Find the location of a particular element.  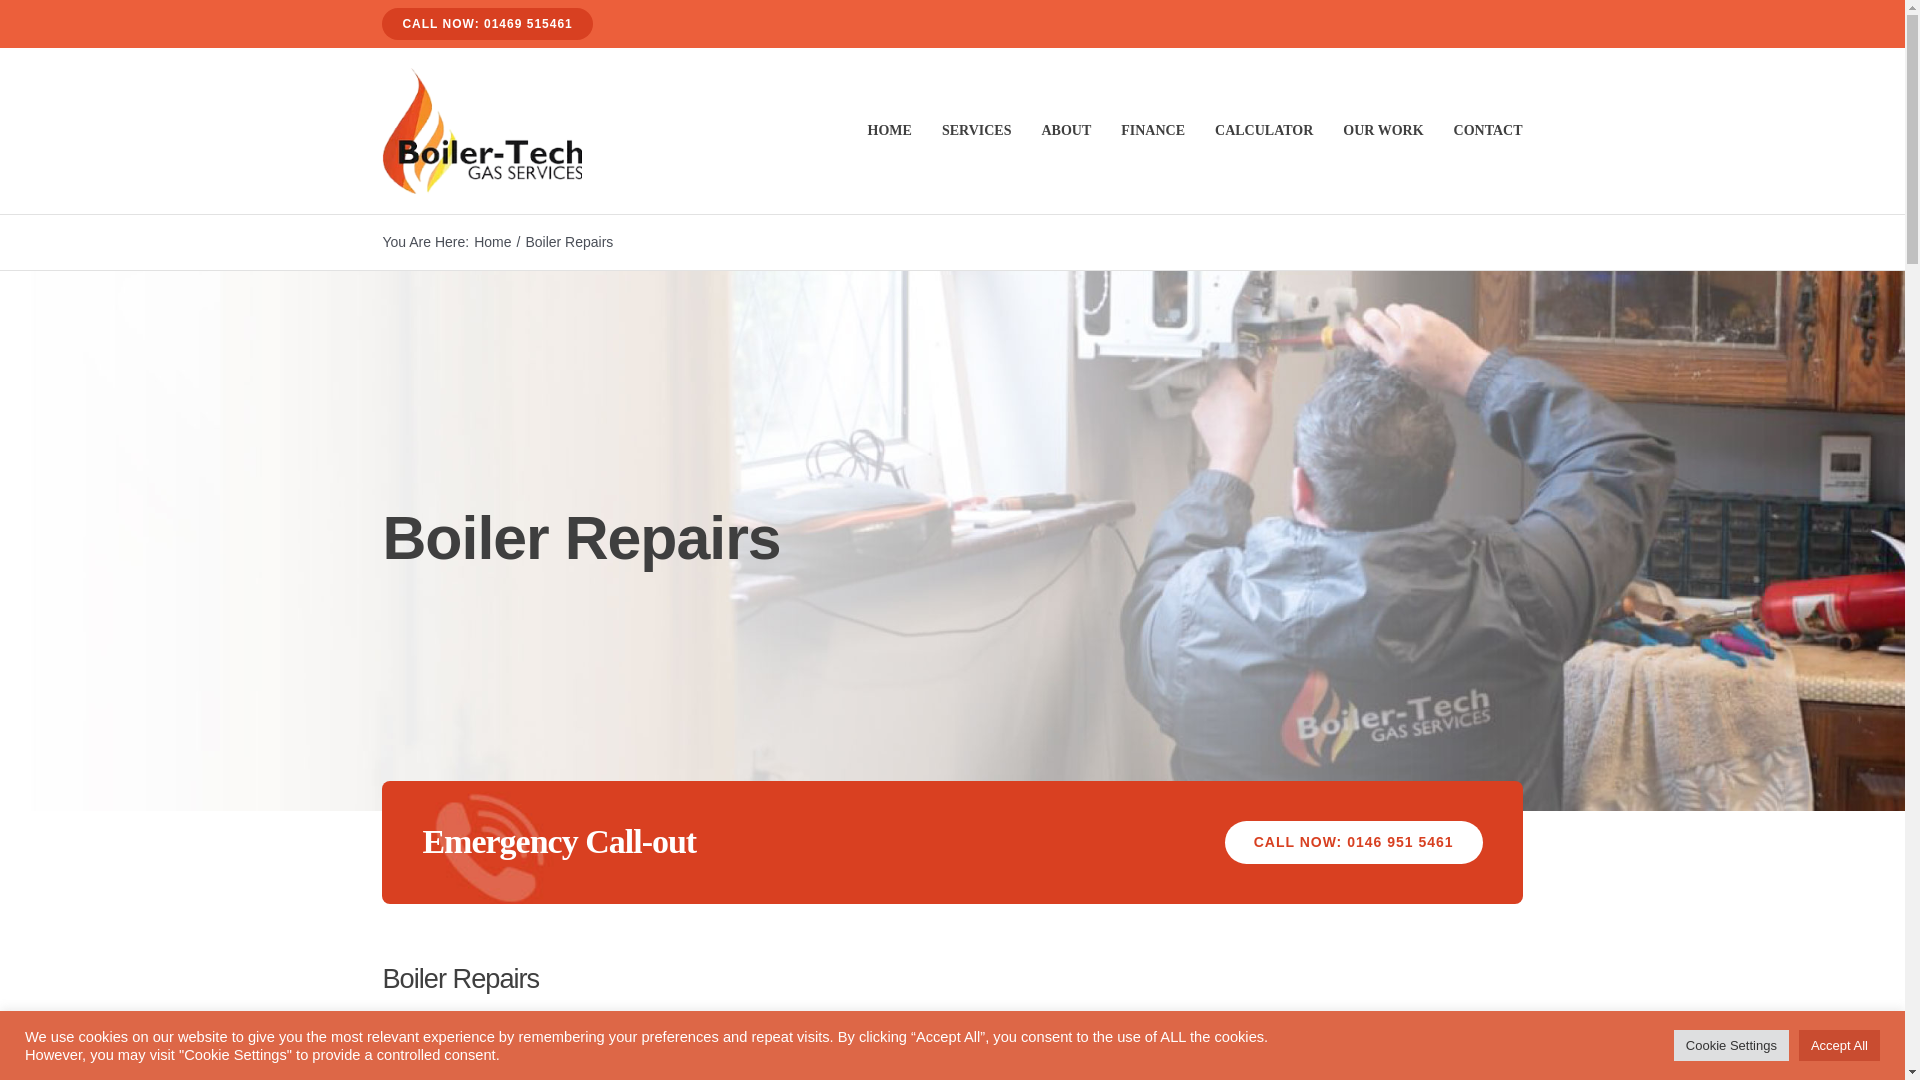

Home is located at coordinates (492, 242).